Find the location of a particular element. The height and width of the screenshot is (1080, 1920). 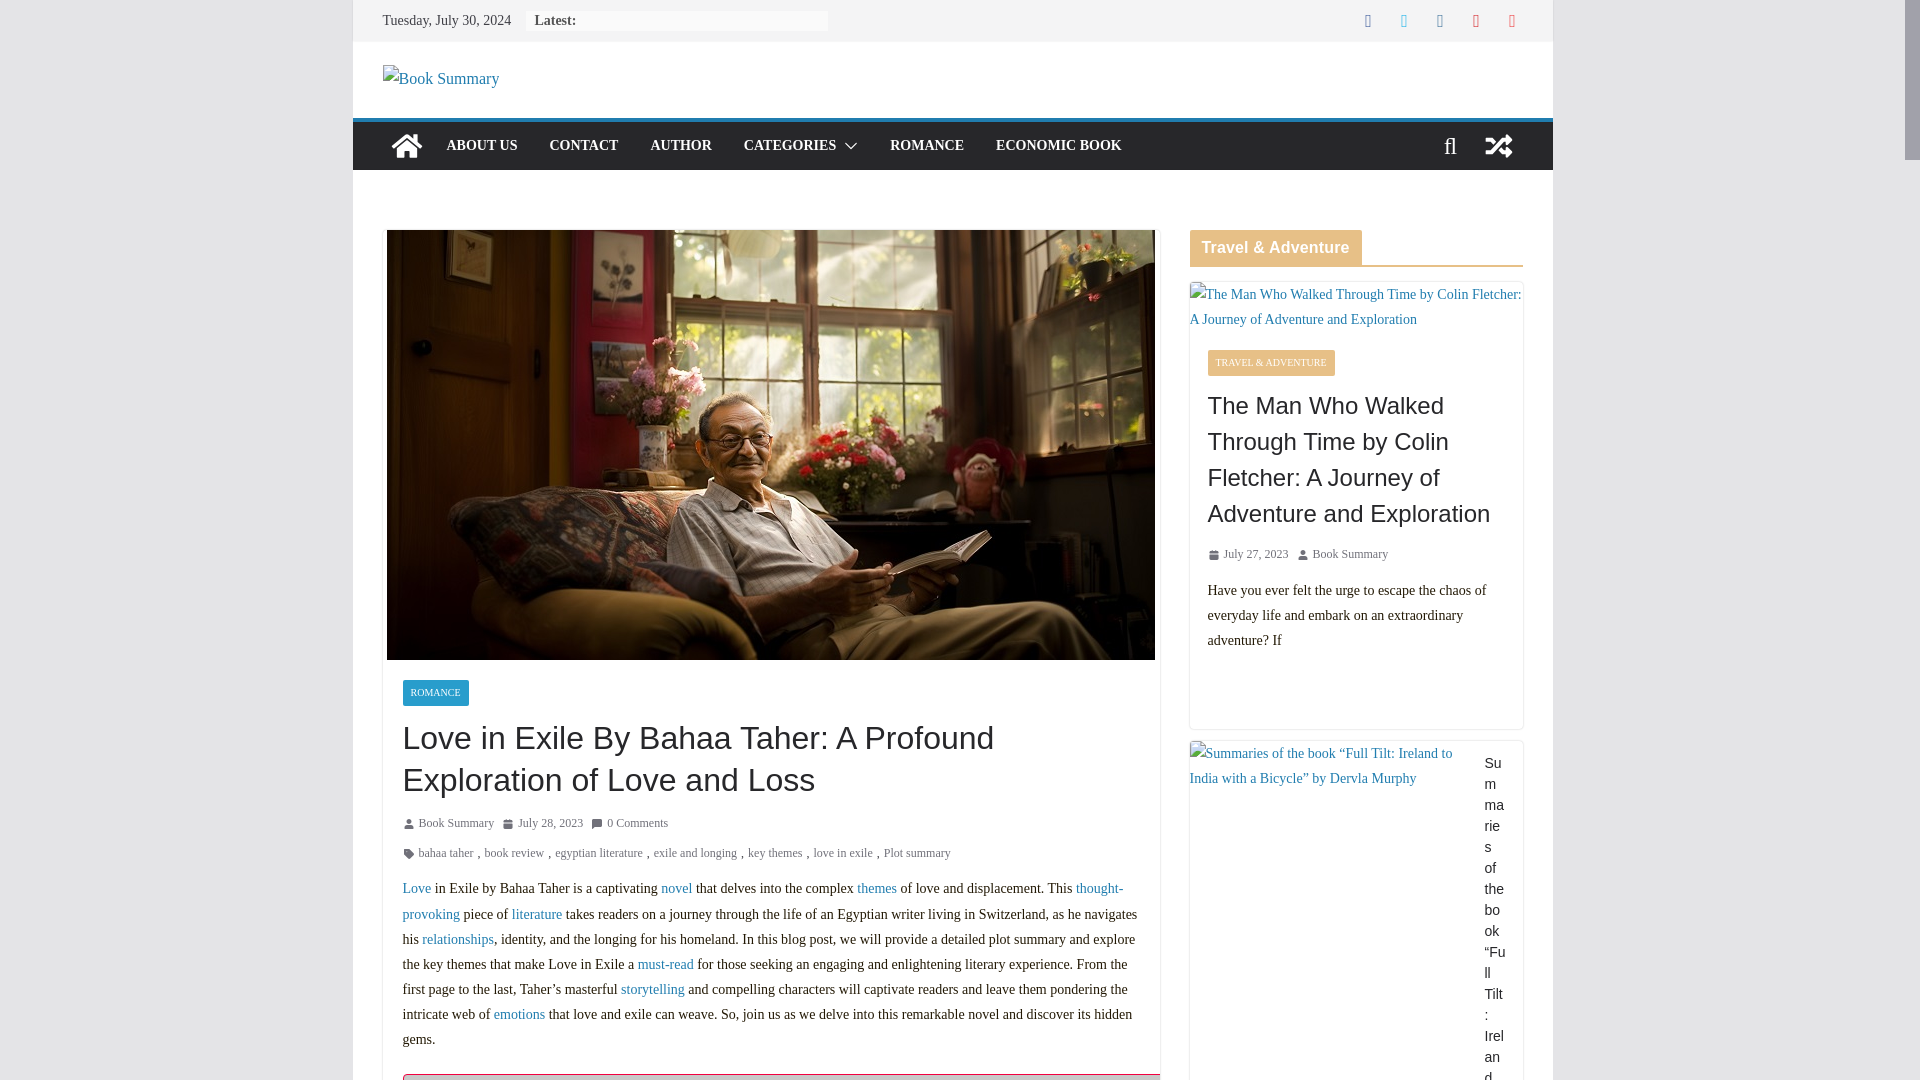

egyptian literature is located at coordinates (598, 854).